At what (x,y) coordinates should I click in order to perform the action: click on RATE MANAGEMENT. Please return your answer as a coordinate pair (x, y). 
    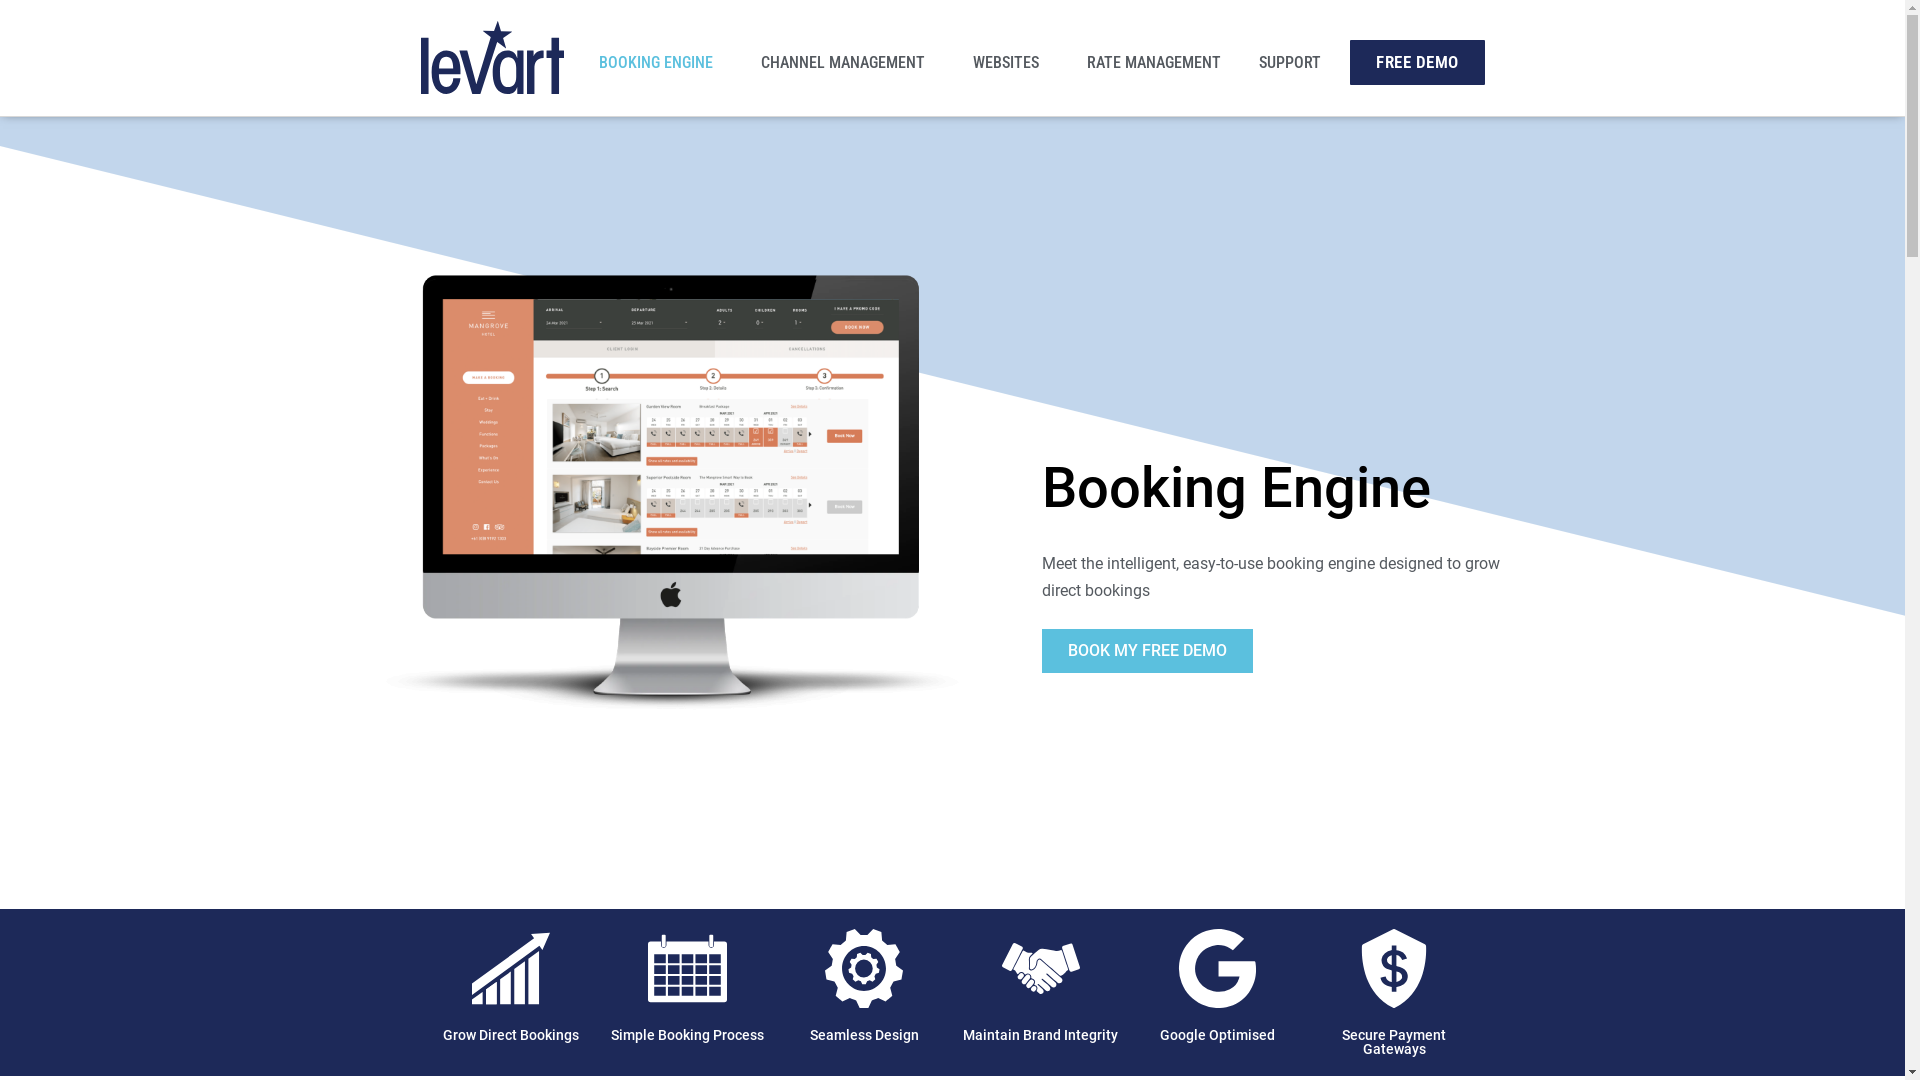
    Looking at the image, I should click on (1154, 62).